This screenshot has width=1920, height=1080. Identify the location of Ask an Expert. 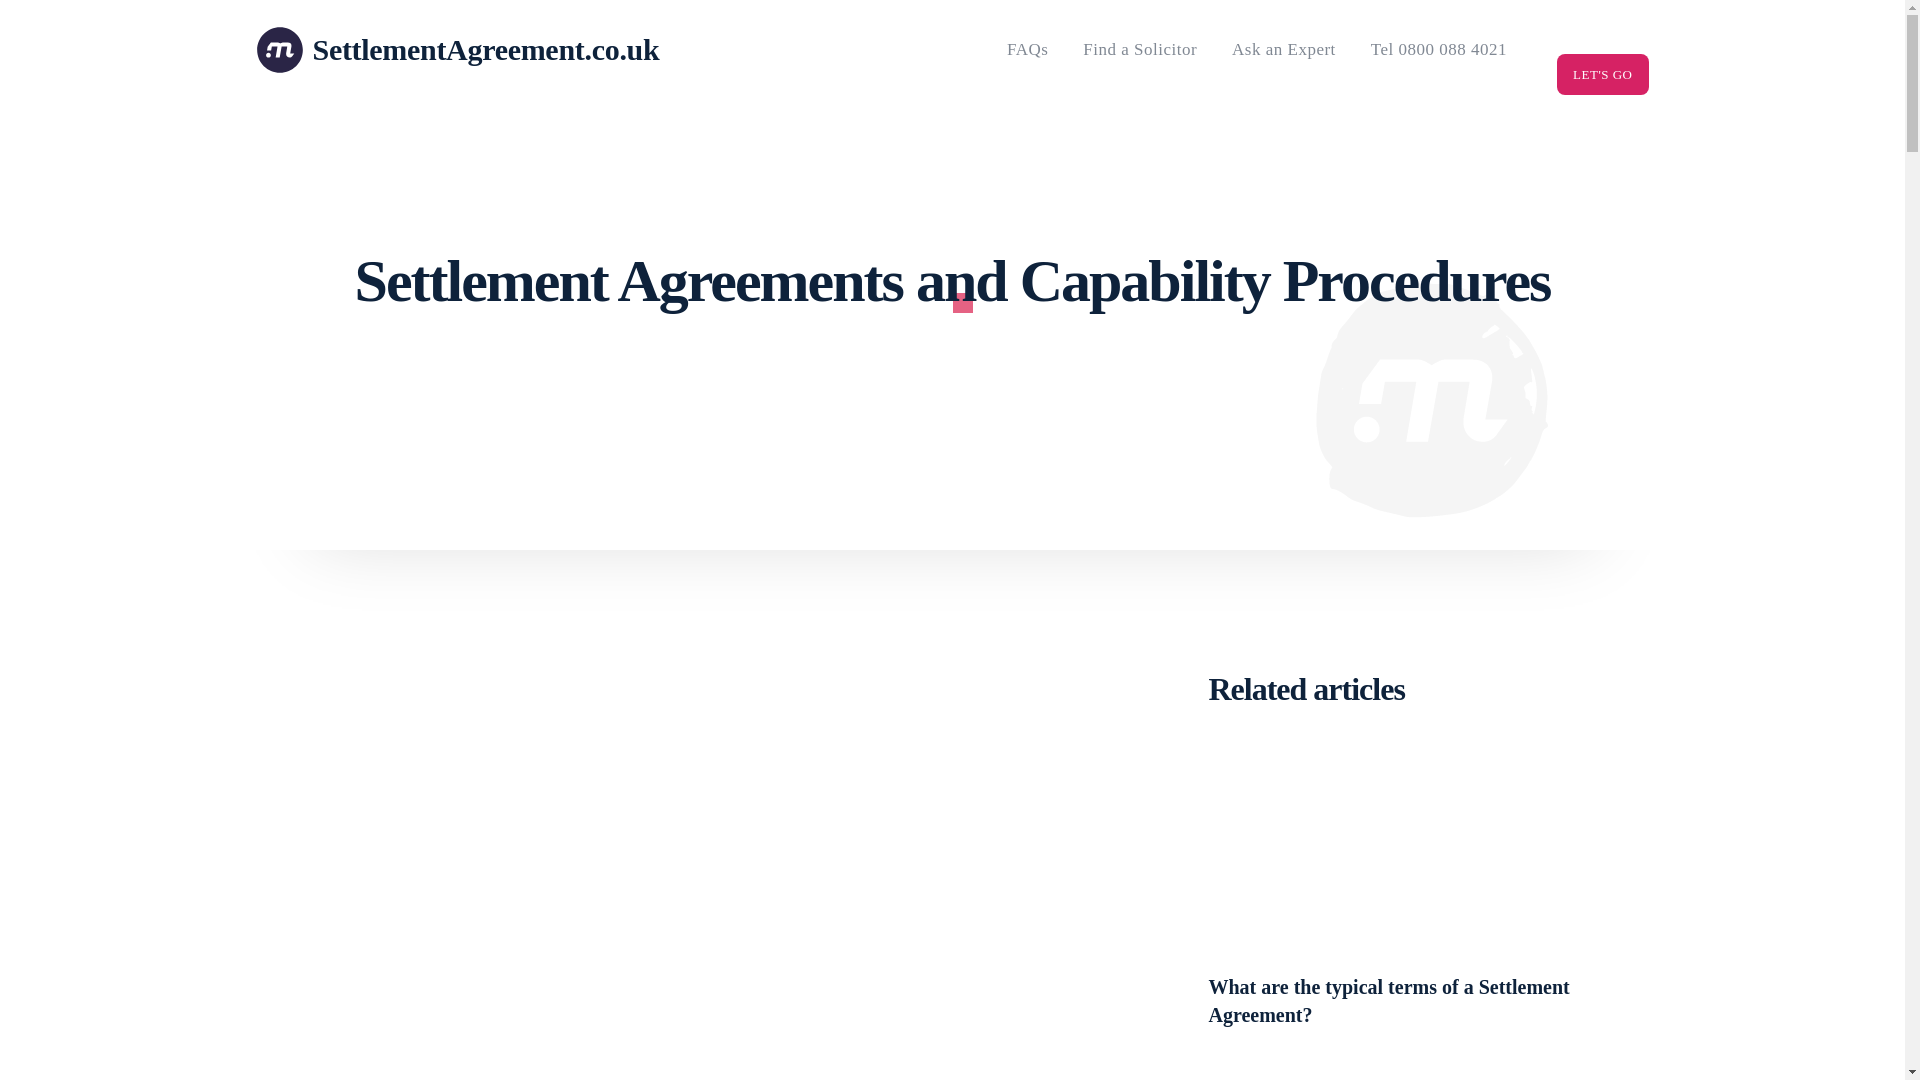
(1283, 50).